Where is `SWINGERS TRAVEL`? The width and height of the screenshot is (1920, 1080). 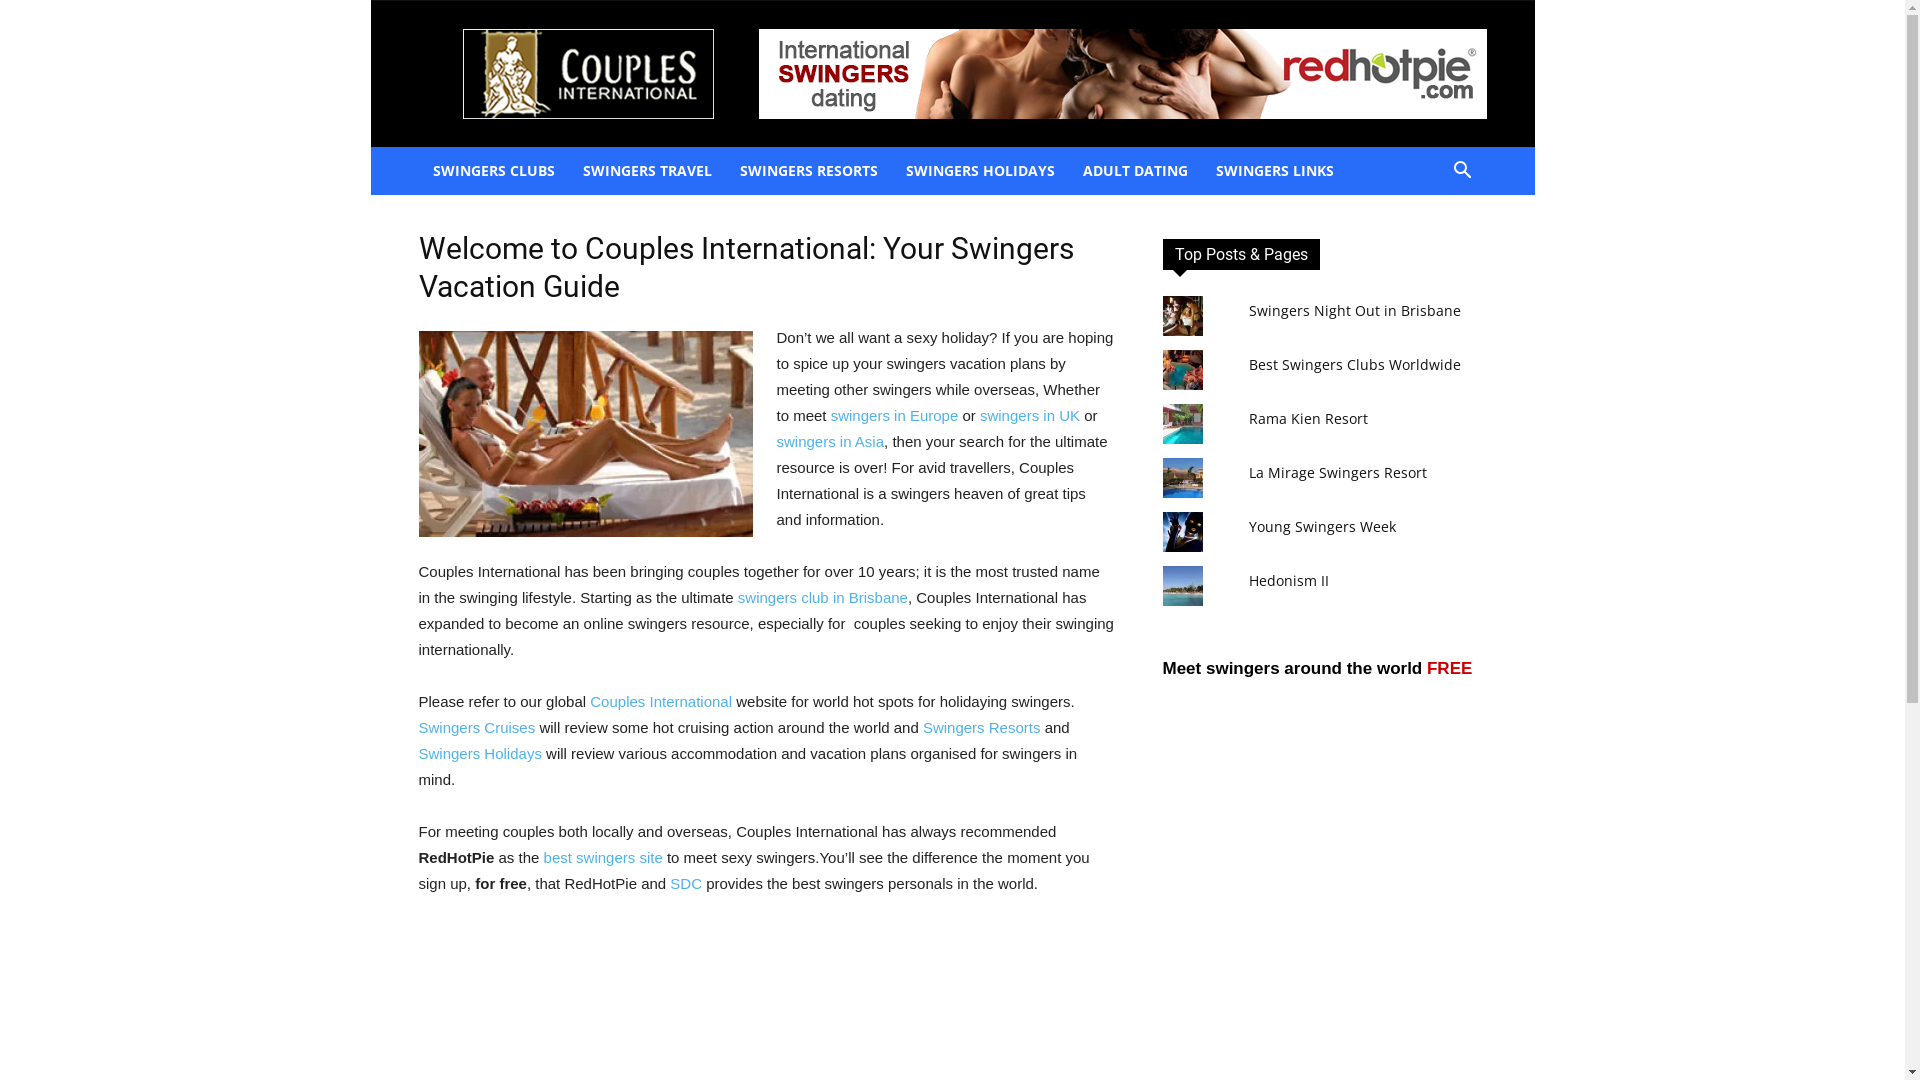
SWINGERS TRAVEL is located at coordinates (646, 171).